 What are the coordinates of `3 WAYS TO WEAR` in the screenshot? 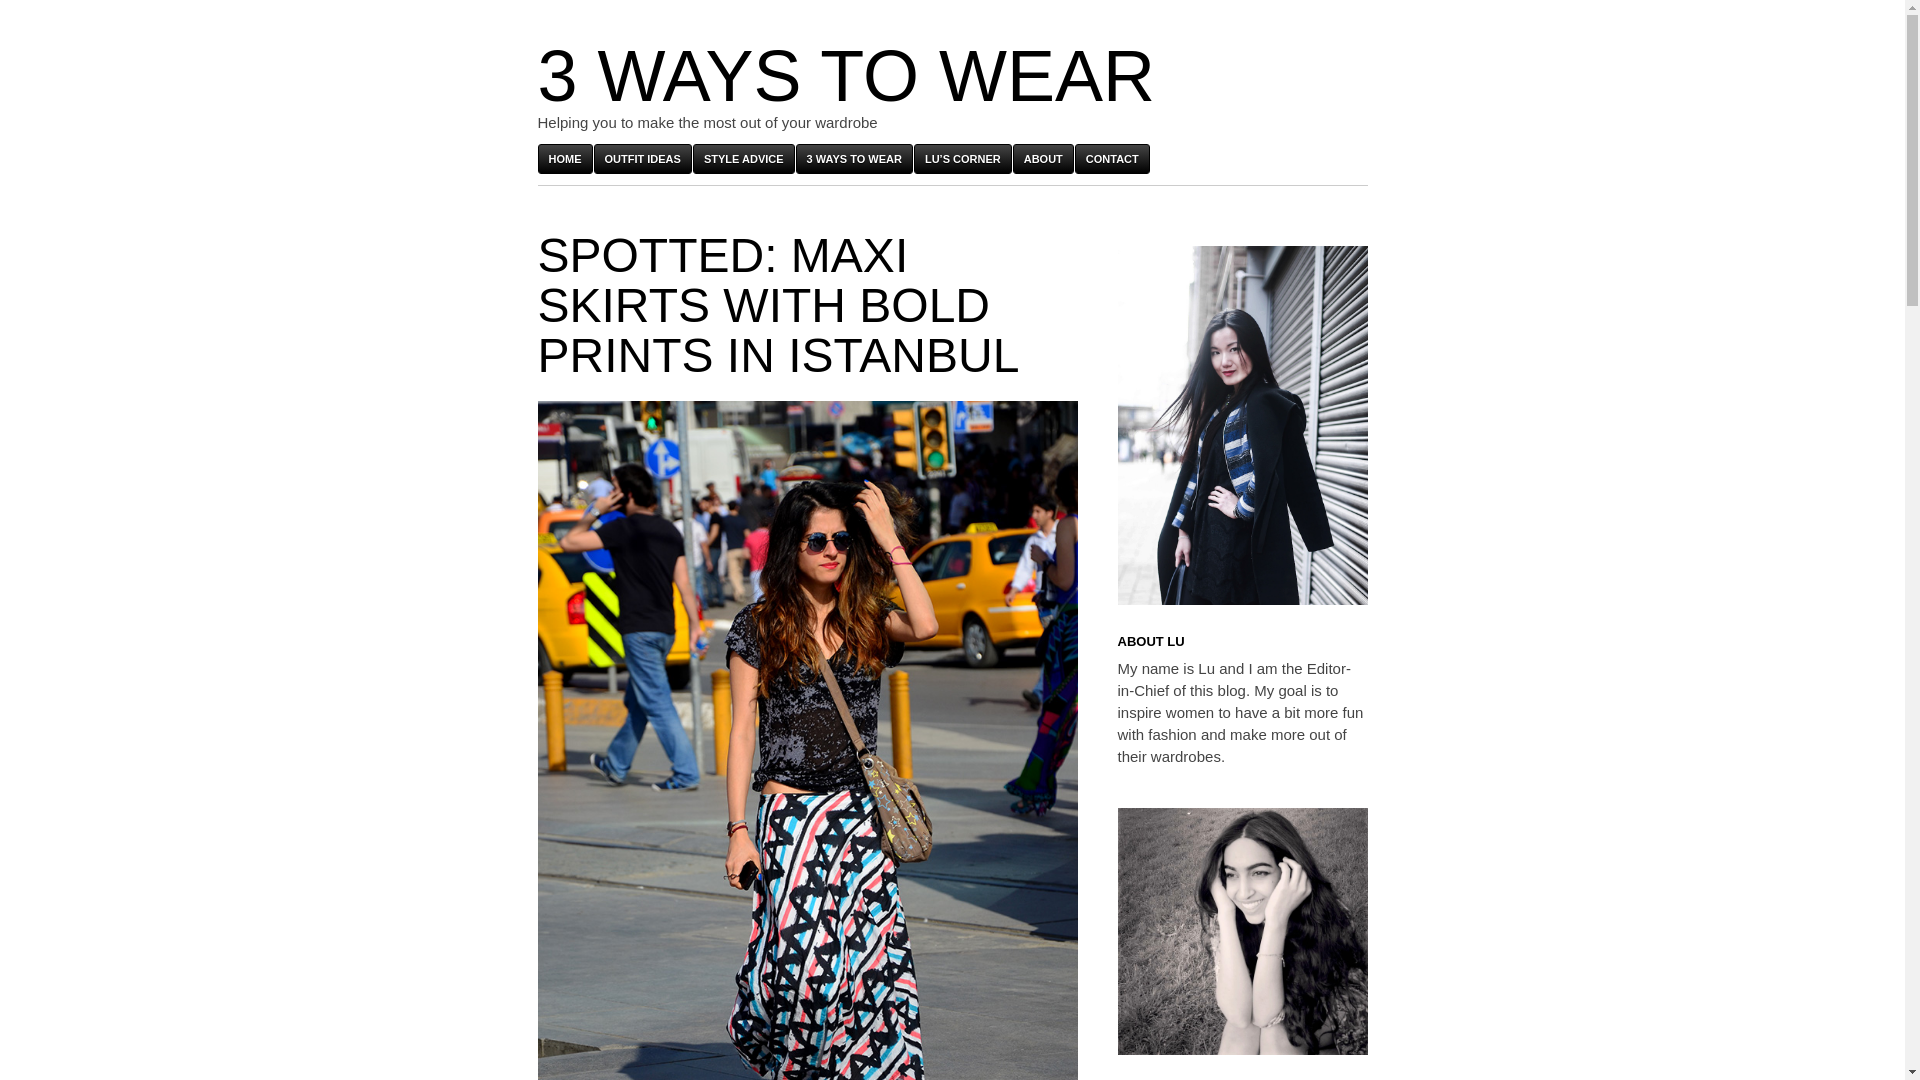 It's located at (846, 75).